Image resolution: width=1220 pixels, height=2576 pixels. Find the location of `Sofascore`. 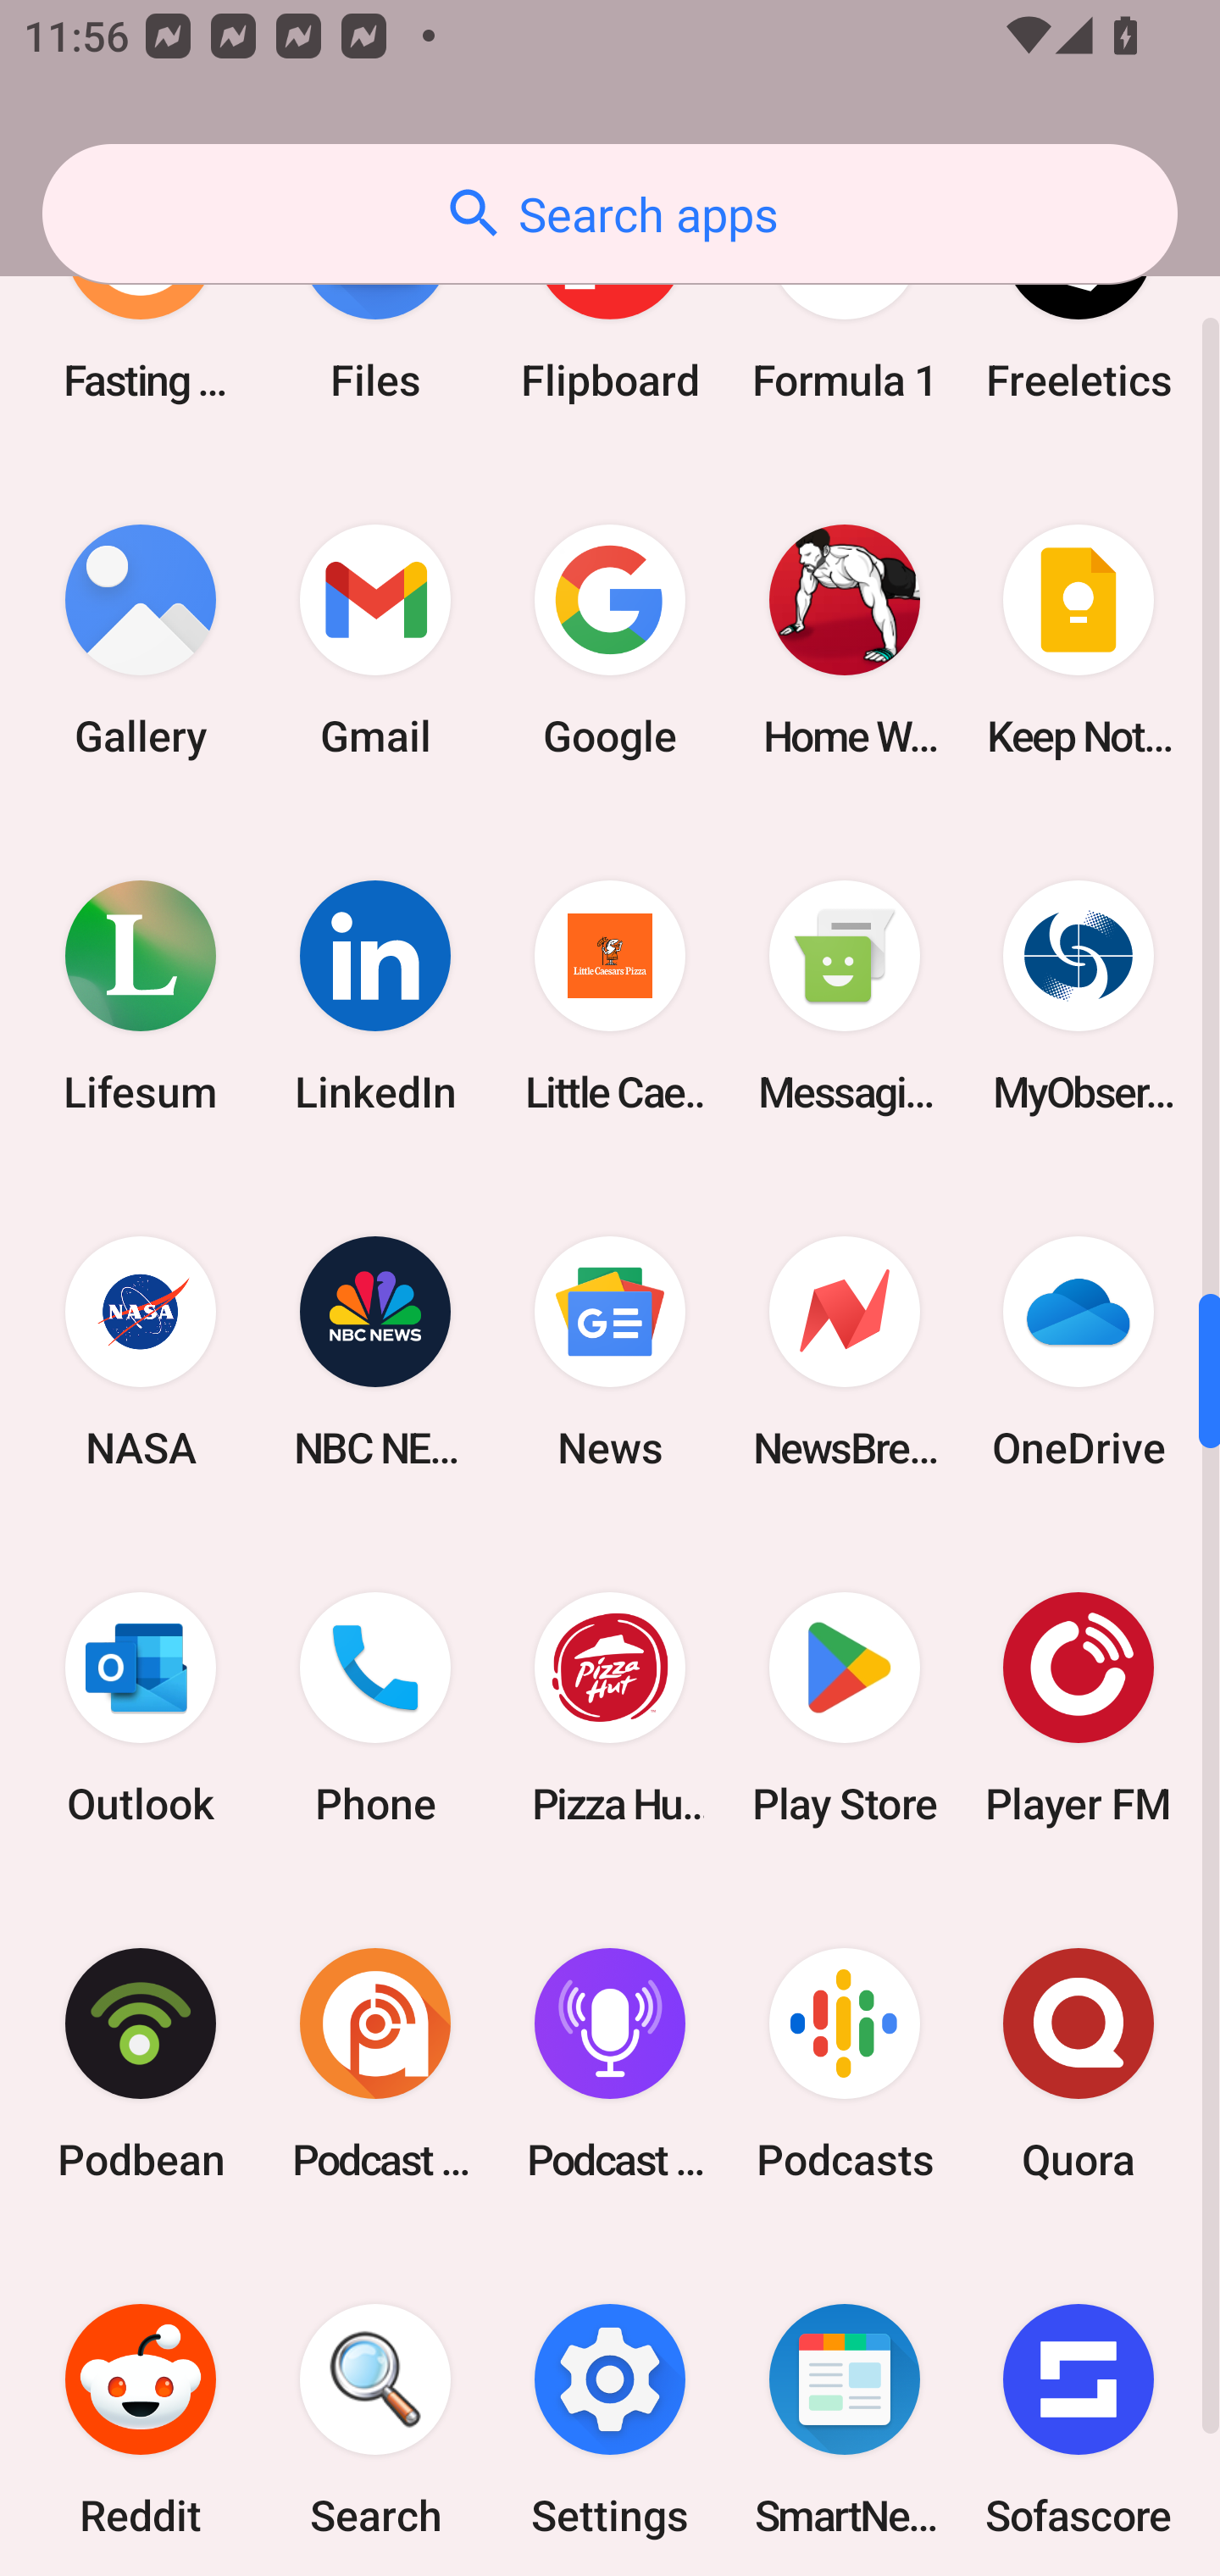

Sofascore is located at coordinates (1079, 2408).